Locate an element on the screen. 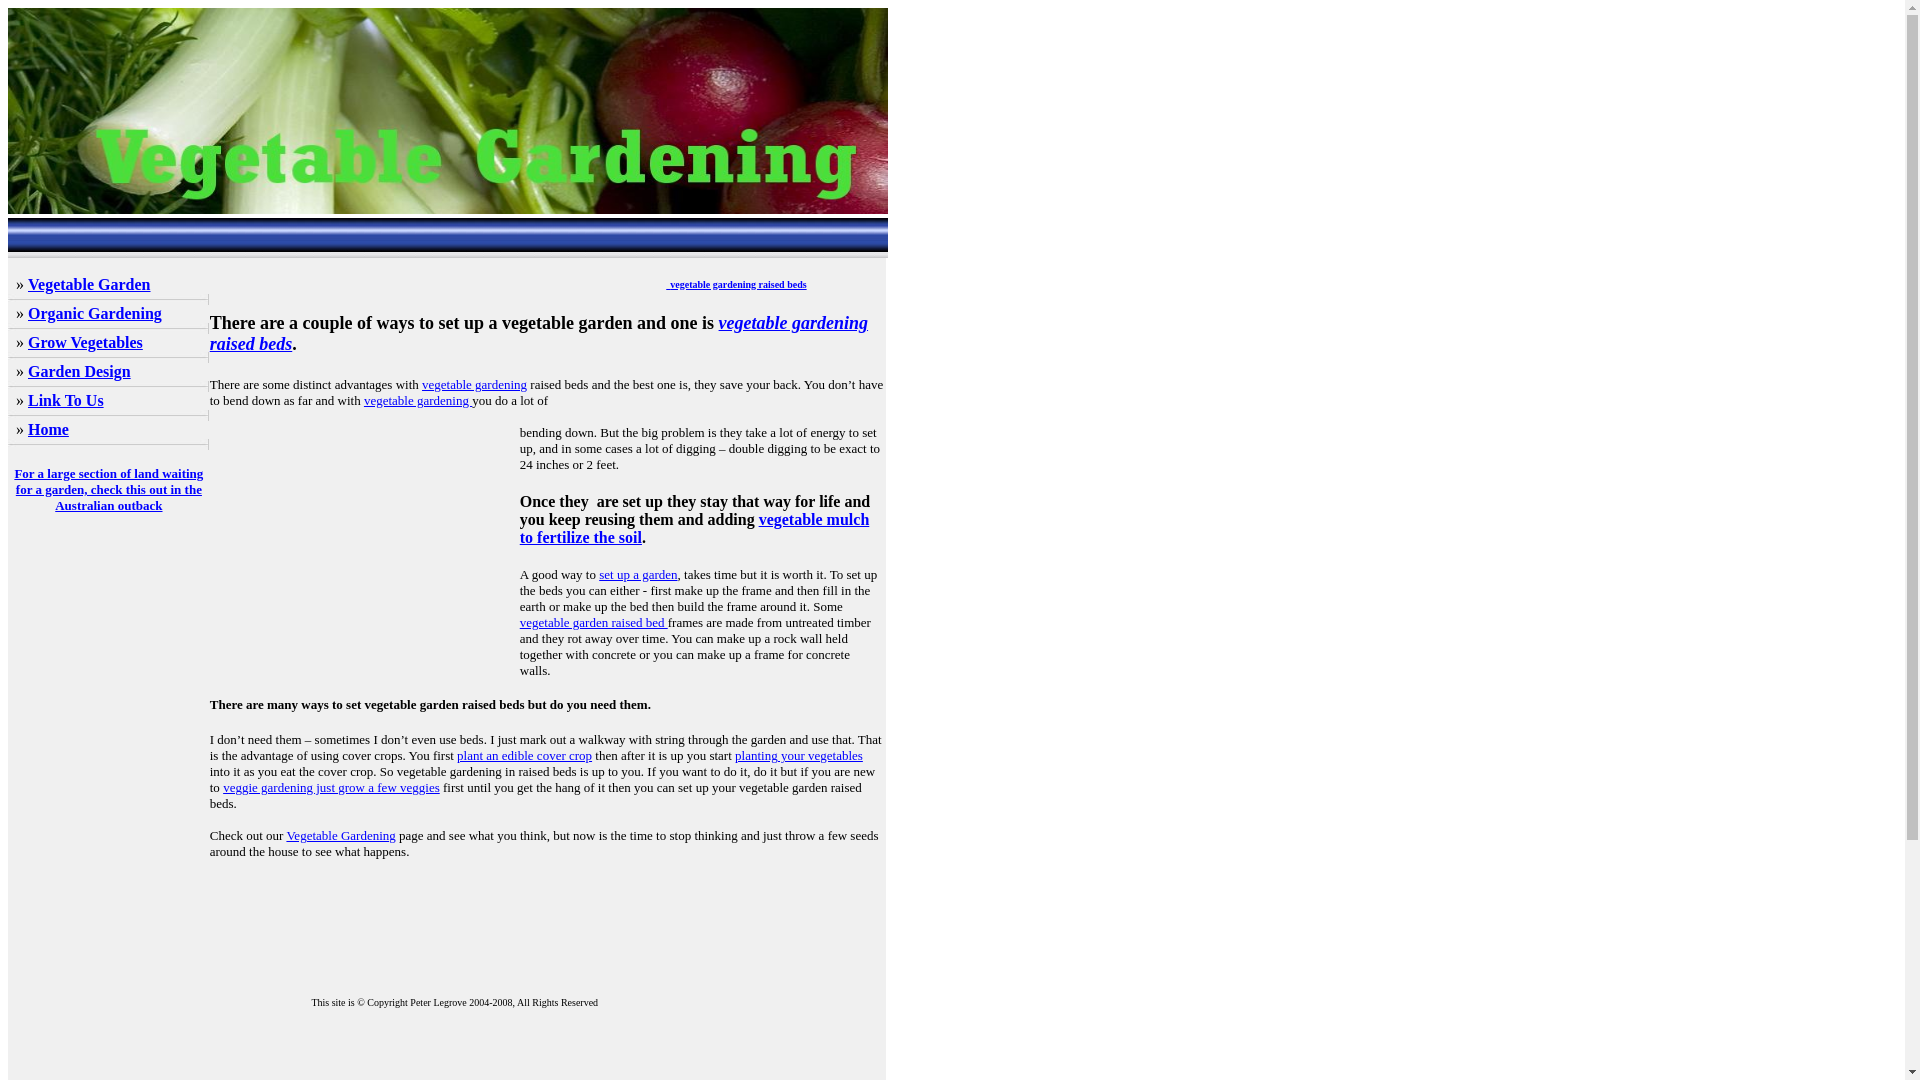  Home is located at coordinates (48, 430).